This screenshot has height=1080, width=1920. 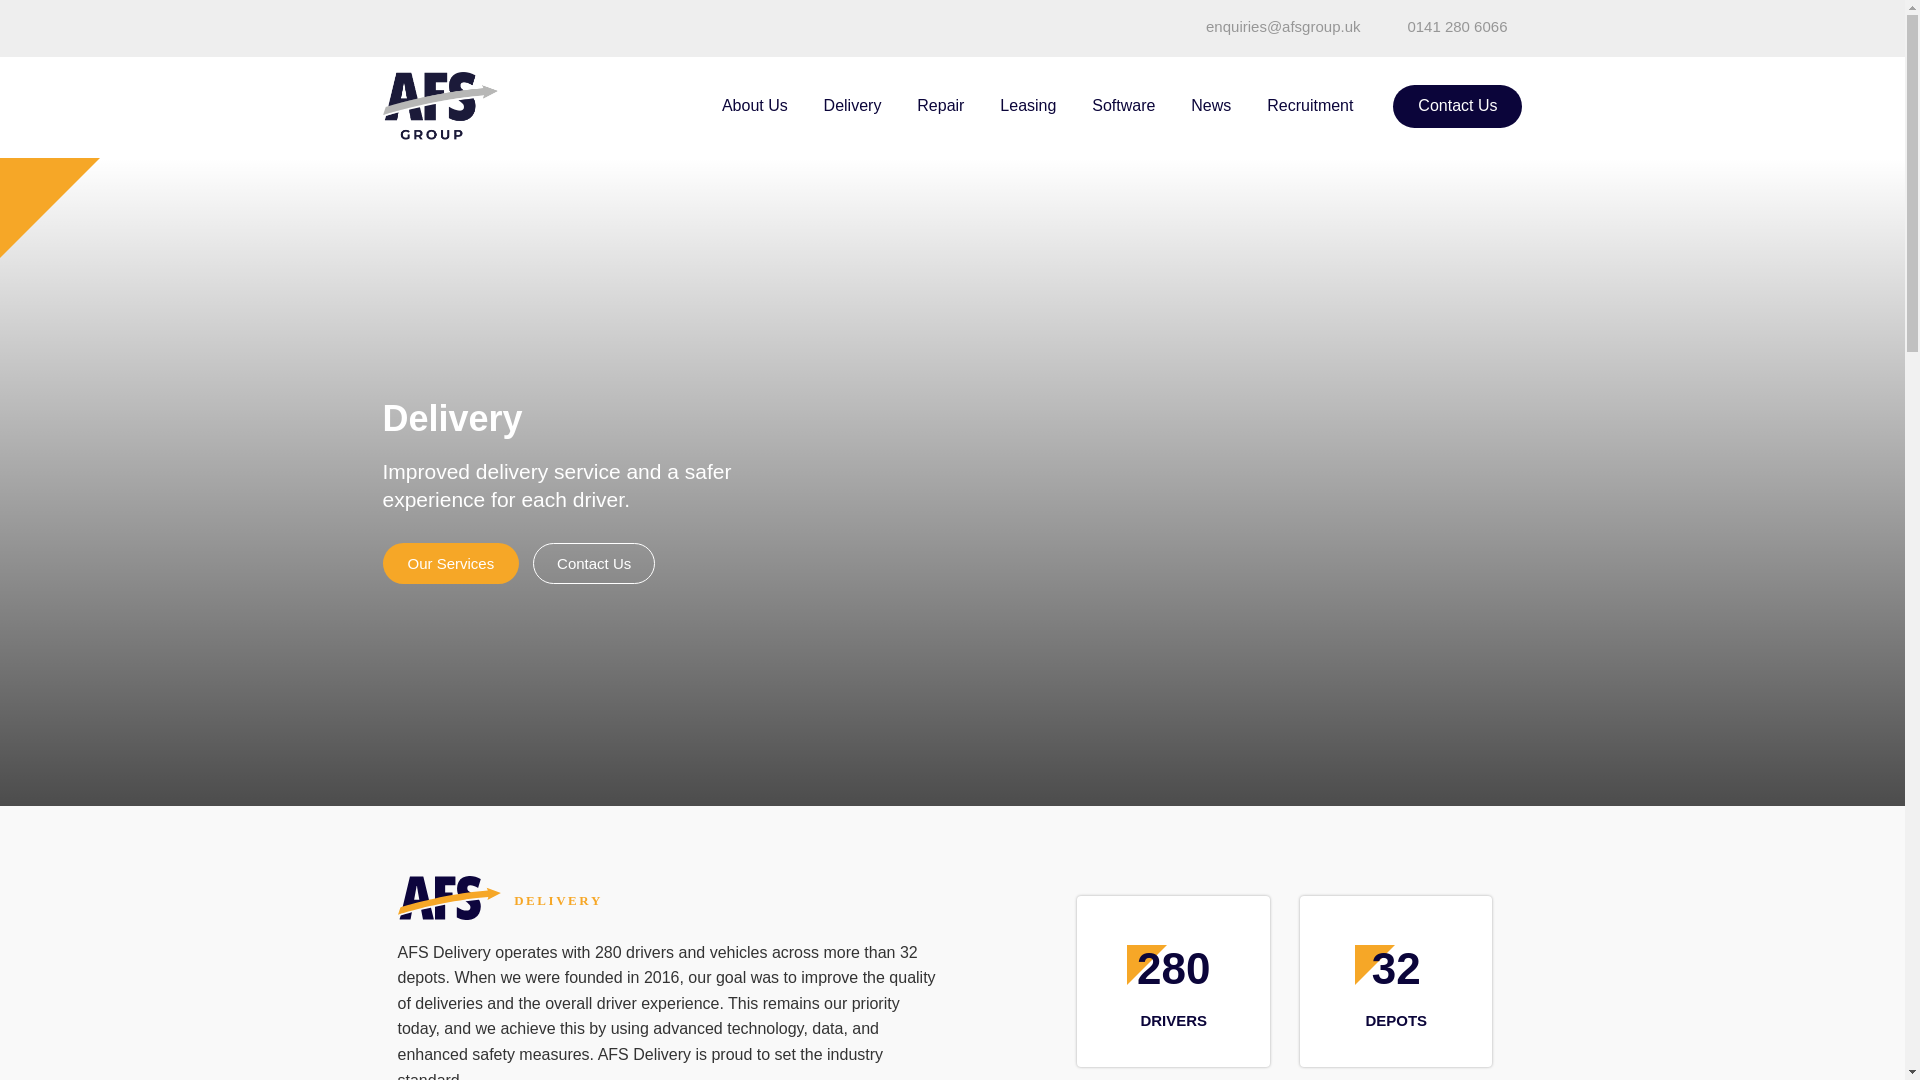 What do you see at coordinates (1027, 106) in the screenshot?
I see `Leasing` at bounding box center [1027, 106].